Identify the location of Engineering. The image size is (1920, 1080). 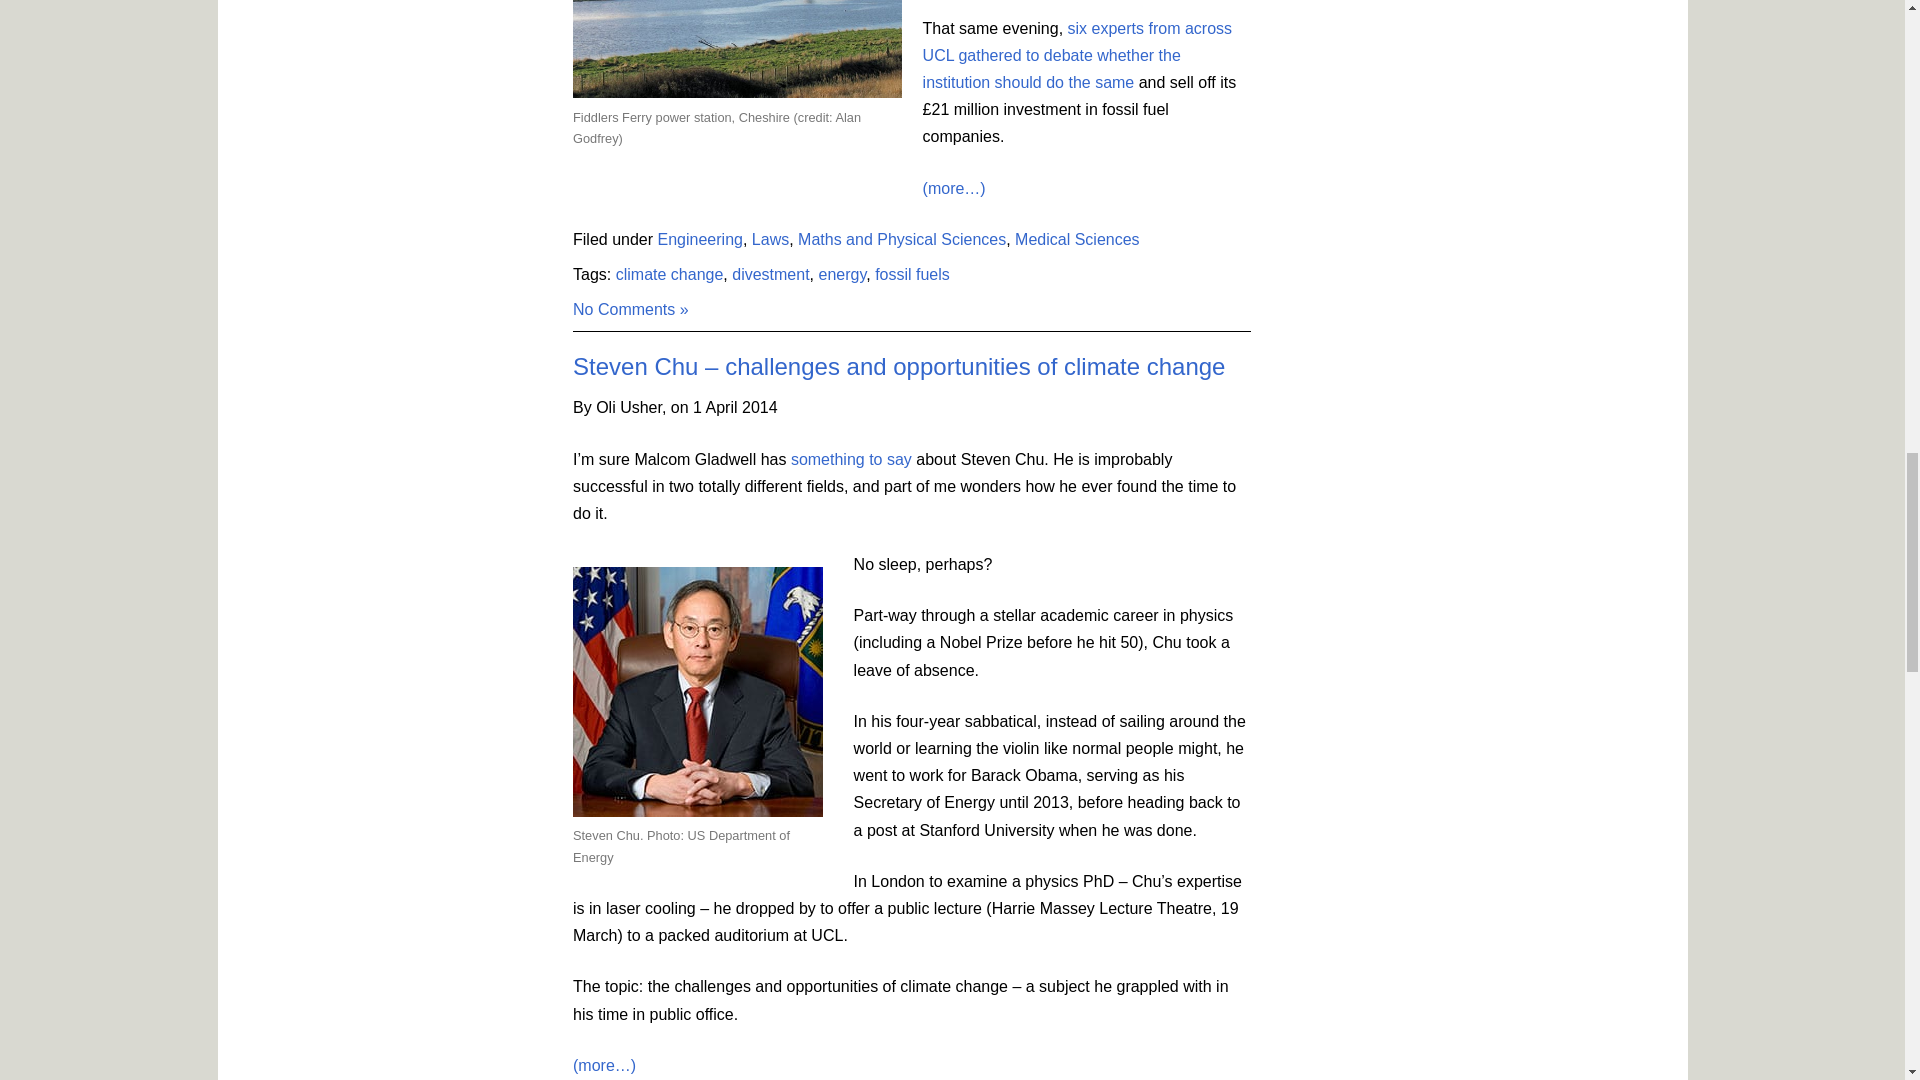
(700, 240).